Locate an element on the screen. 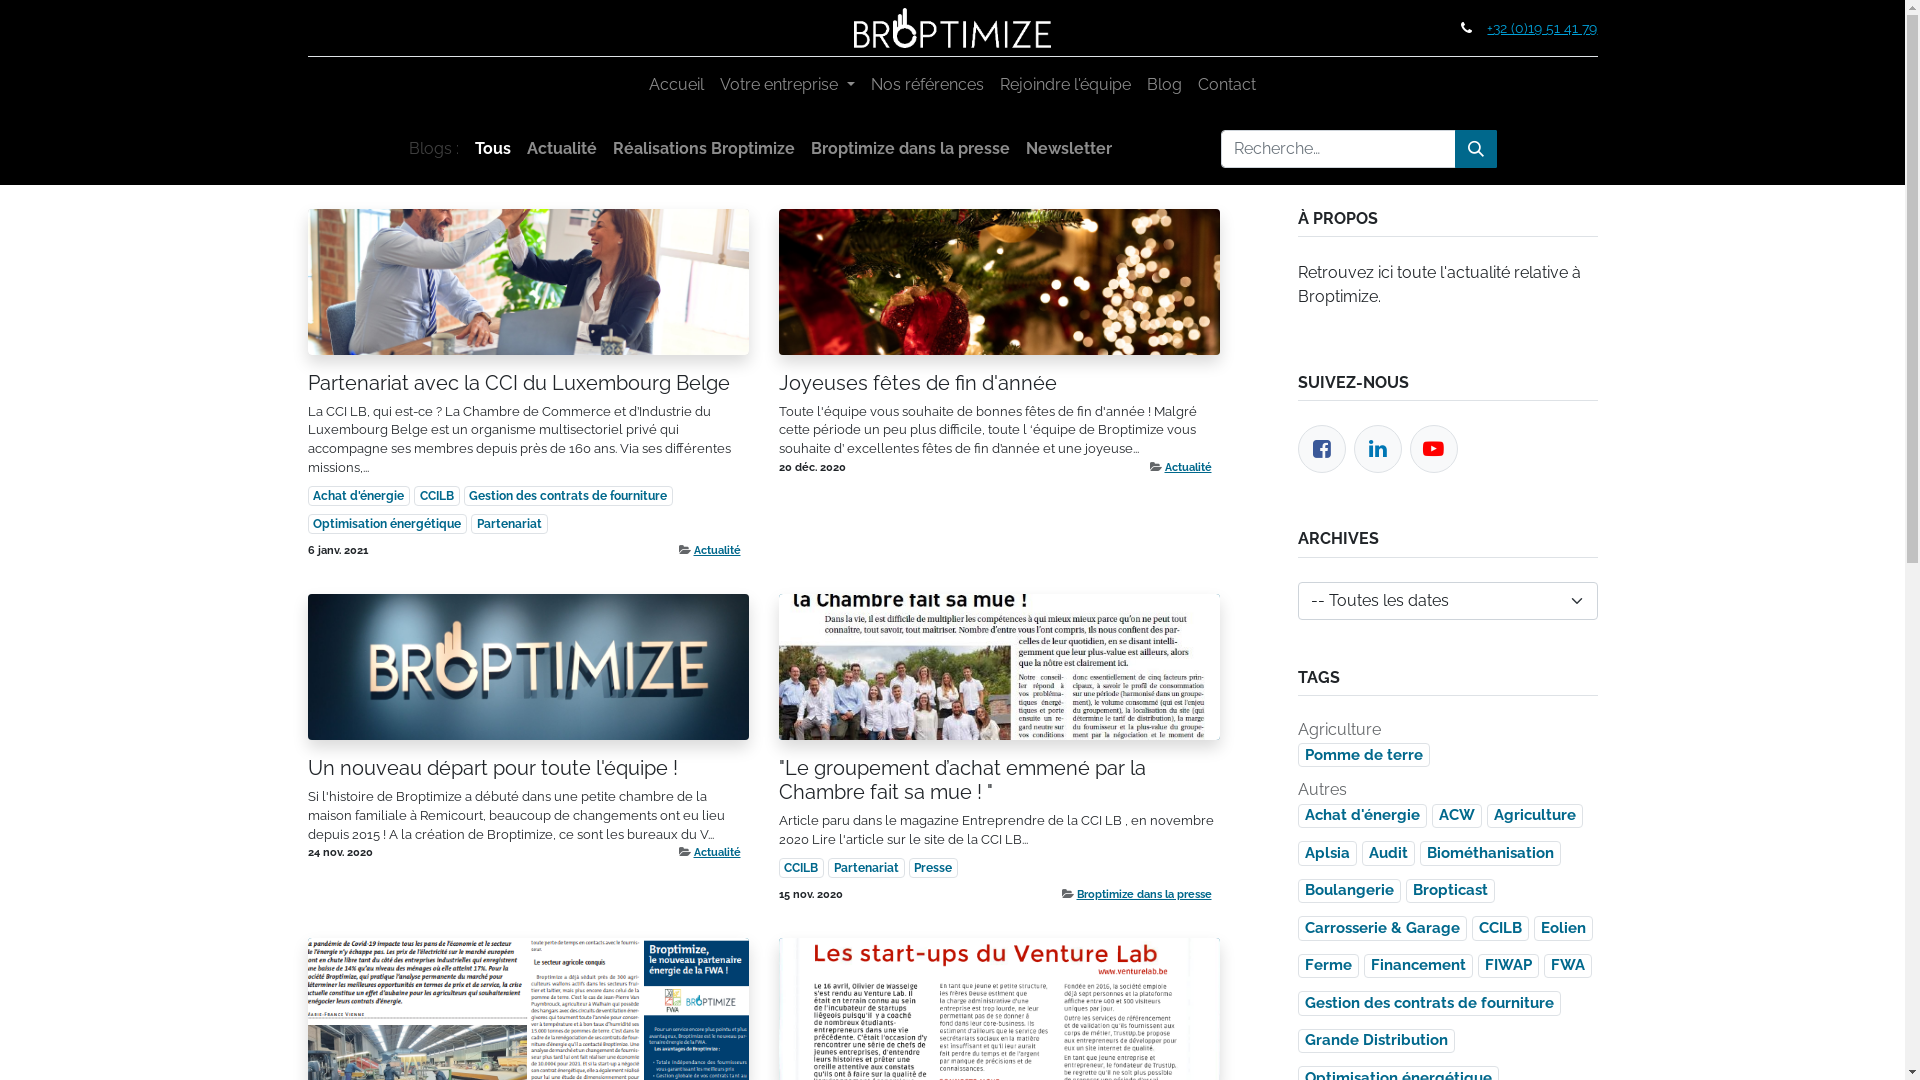 The height and width of the screenshot is (1080, 1920). Blog is located at coordinates (1164, 85).